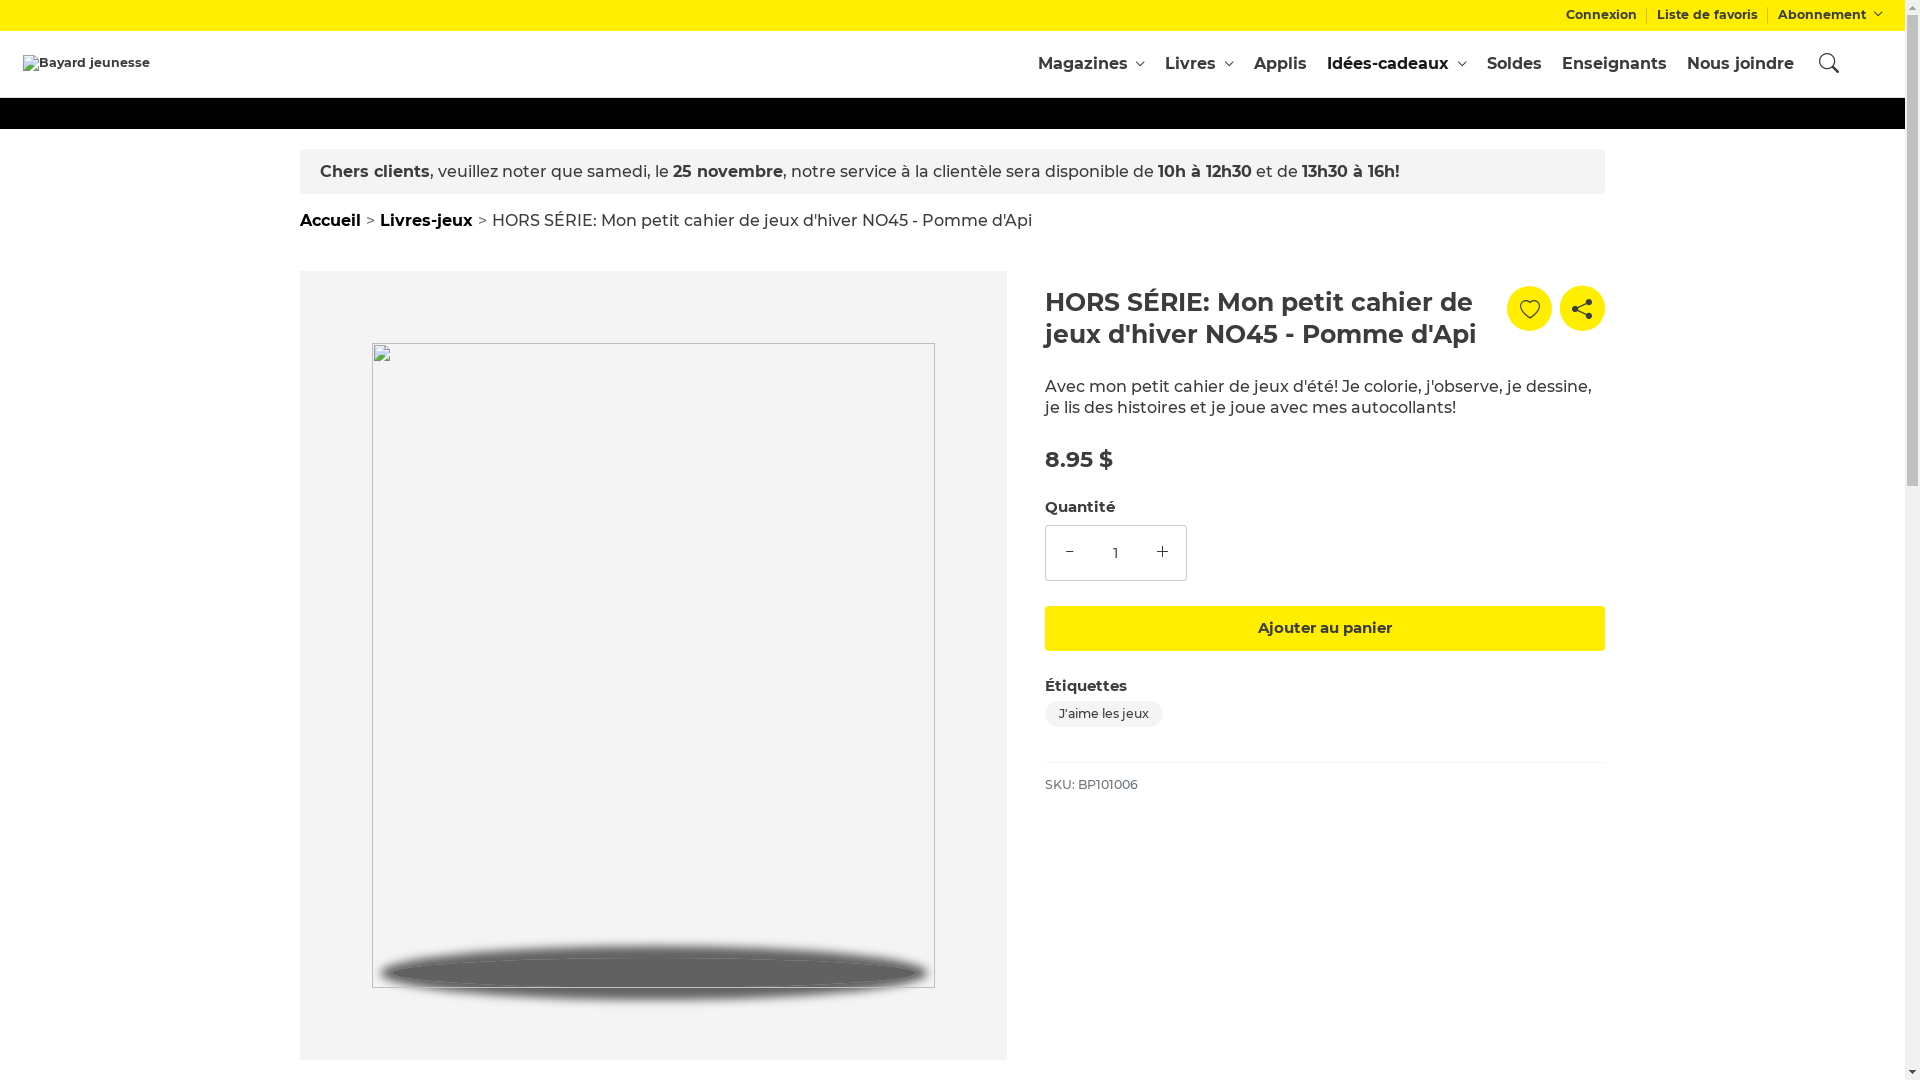 The height and width of the screenshot is (1080, 1920). What do you see at coordinates (1324, 628) in the screenshot?
I see `Ajouter au panier` at bounding box center [1324, 628].